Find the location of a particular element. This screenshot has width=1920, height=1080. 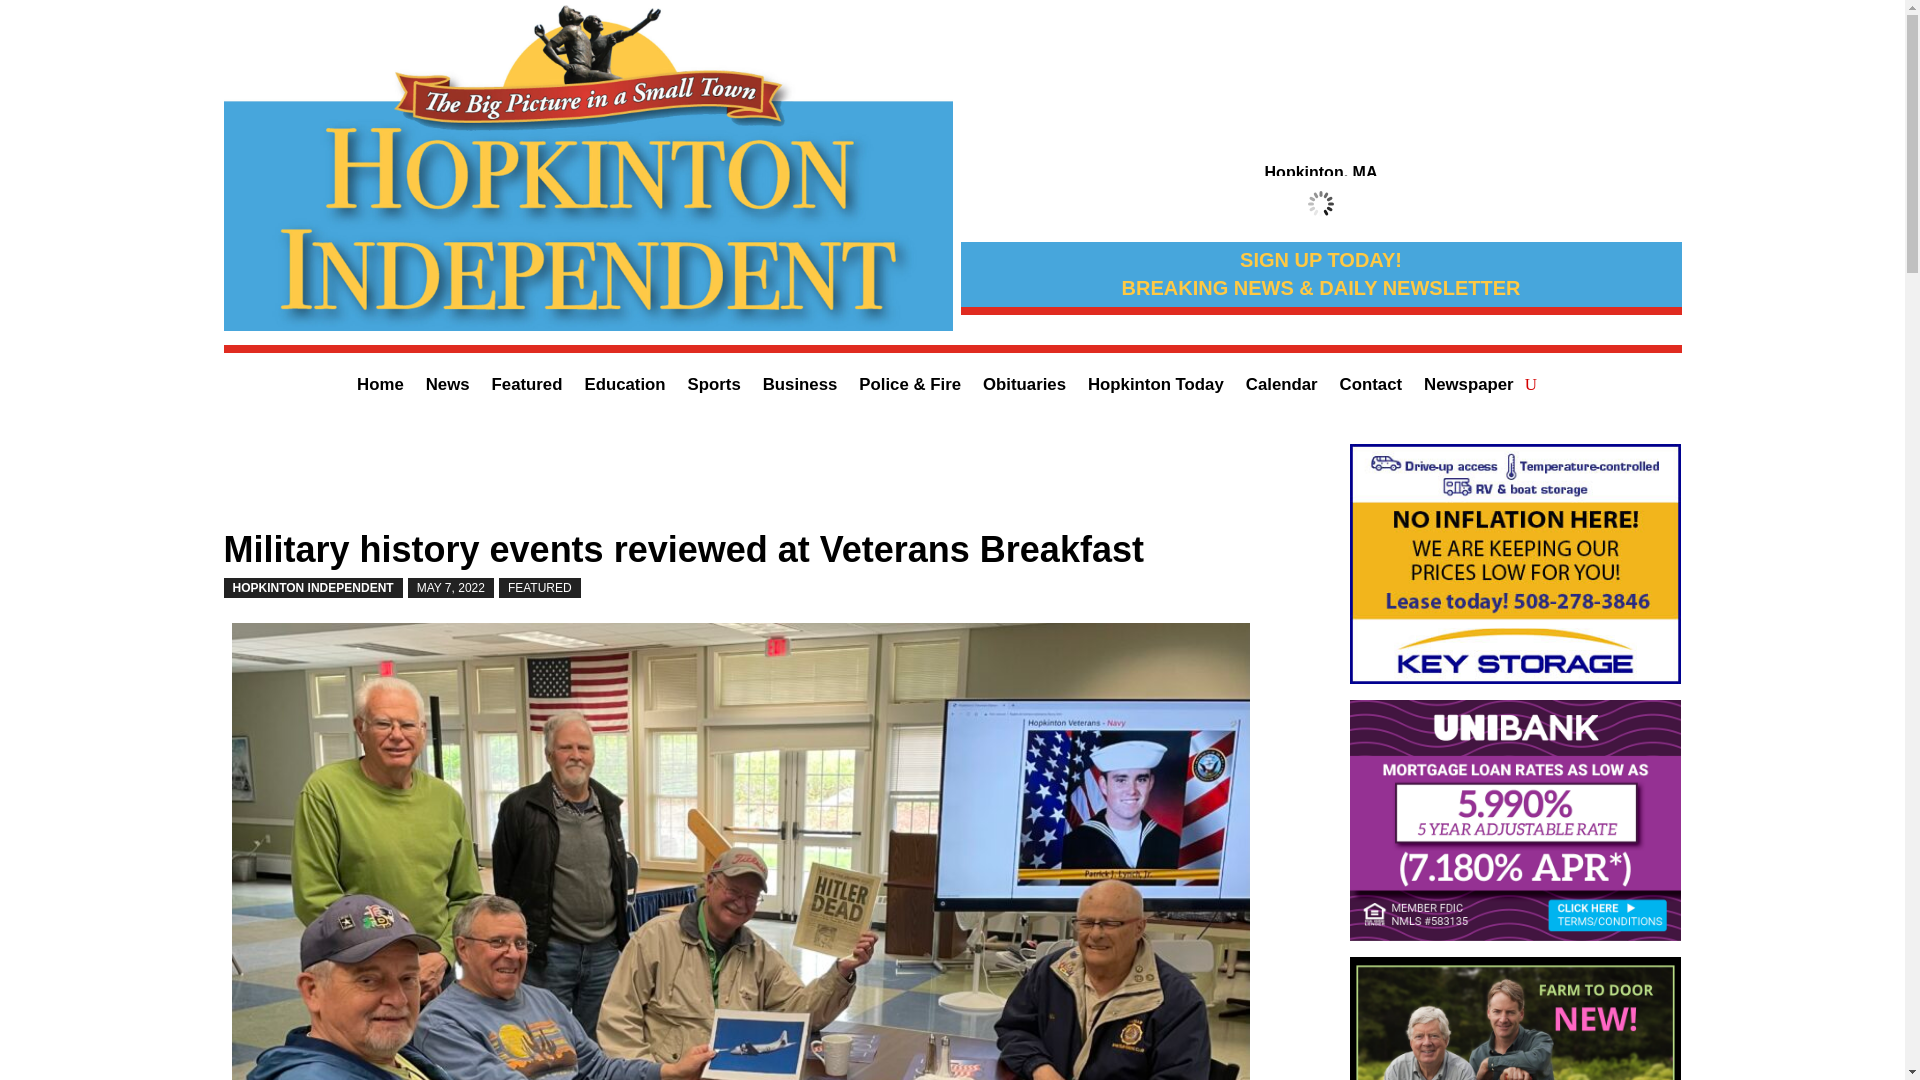

Hopkinton Today is located at coordinates (1156, 388).